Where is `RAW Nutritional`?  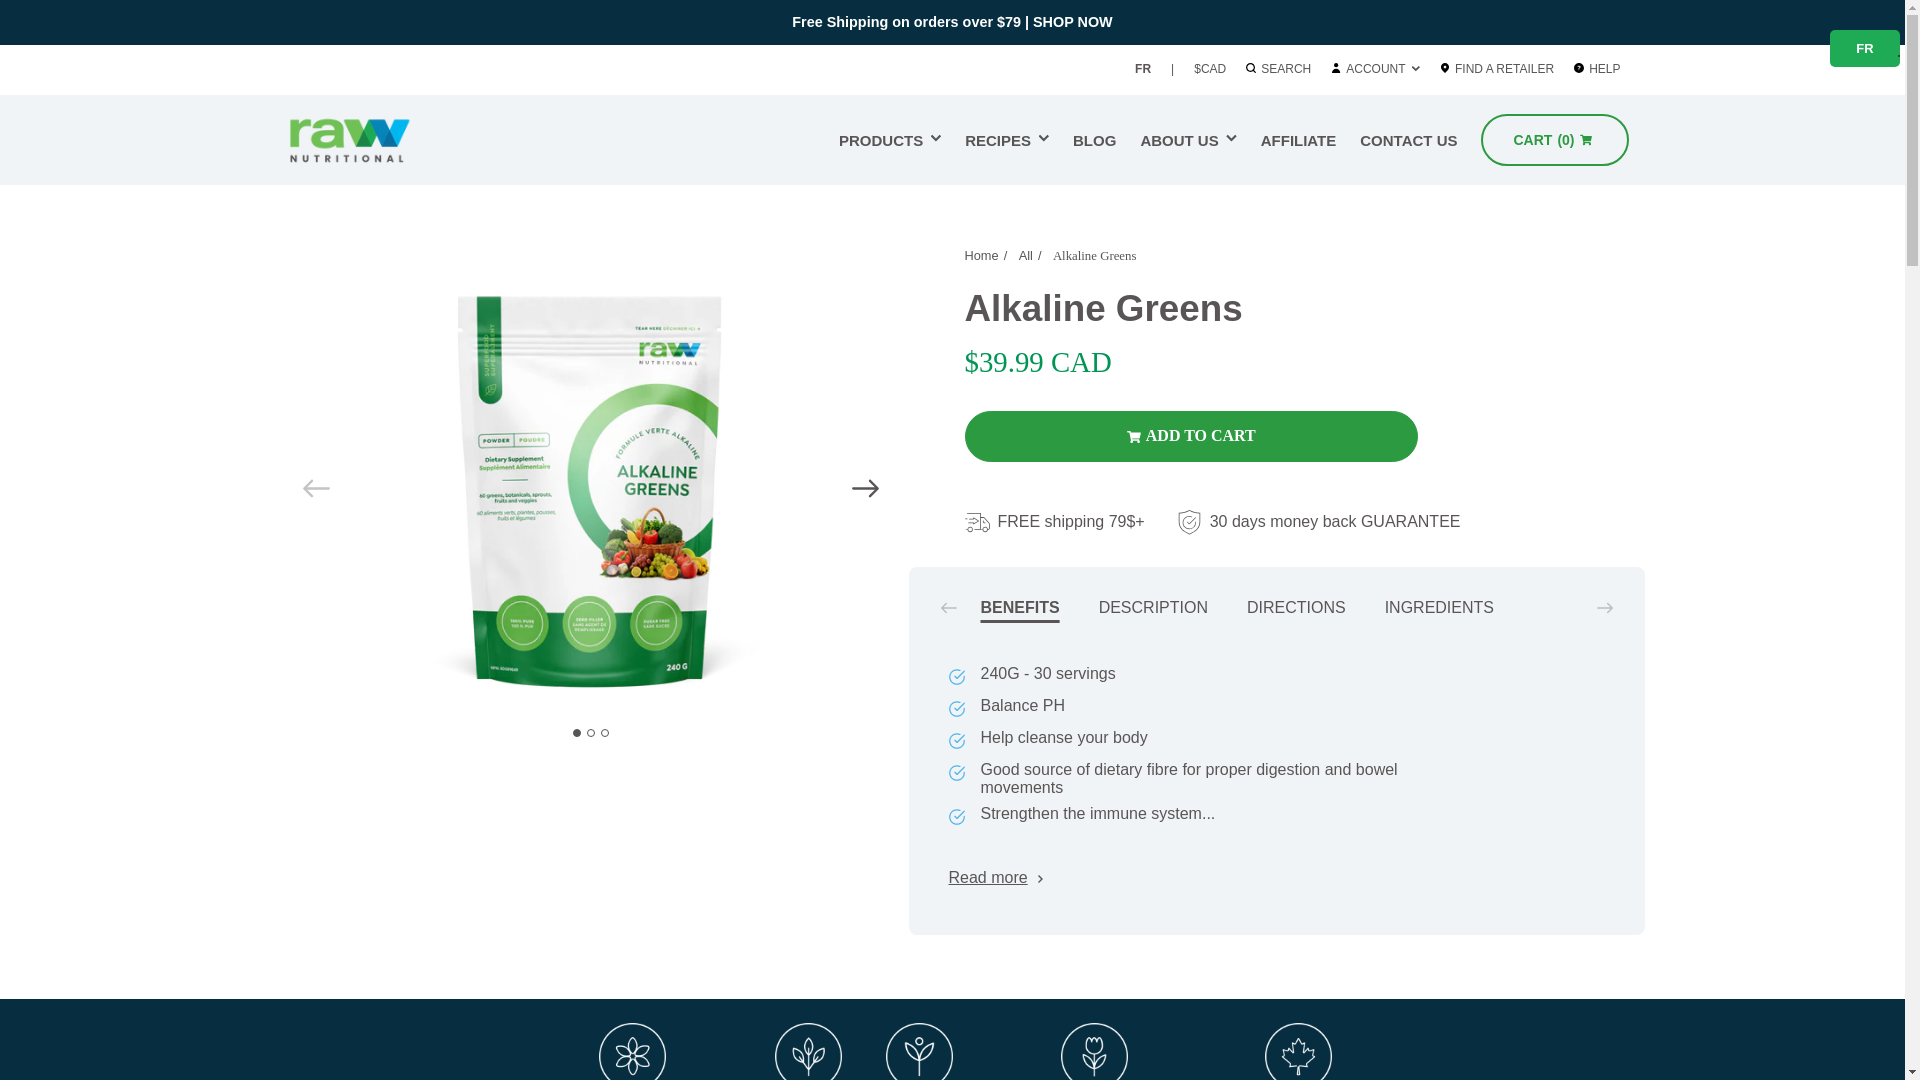 RAW Nutritional is located at coordinates (890, 140).